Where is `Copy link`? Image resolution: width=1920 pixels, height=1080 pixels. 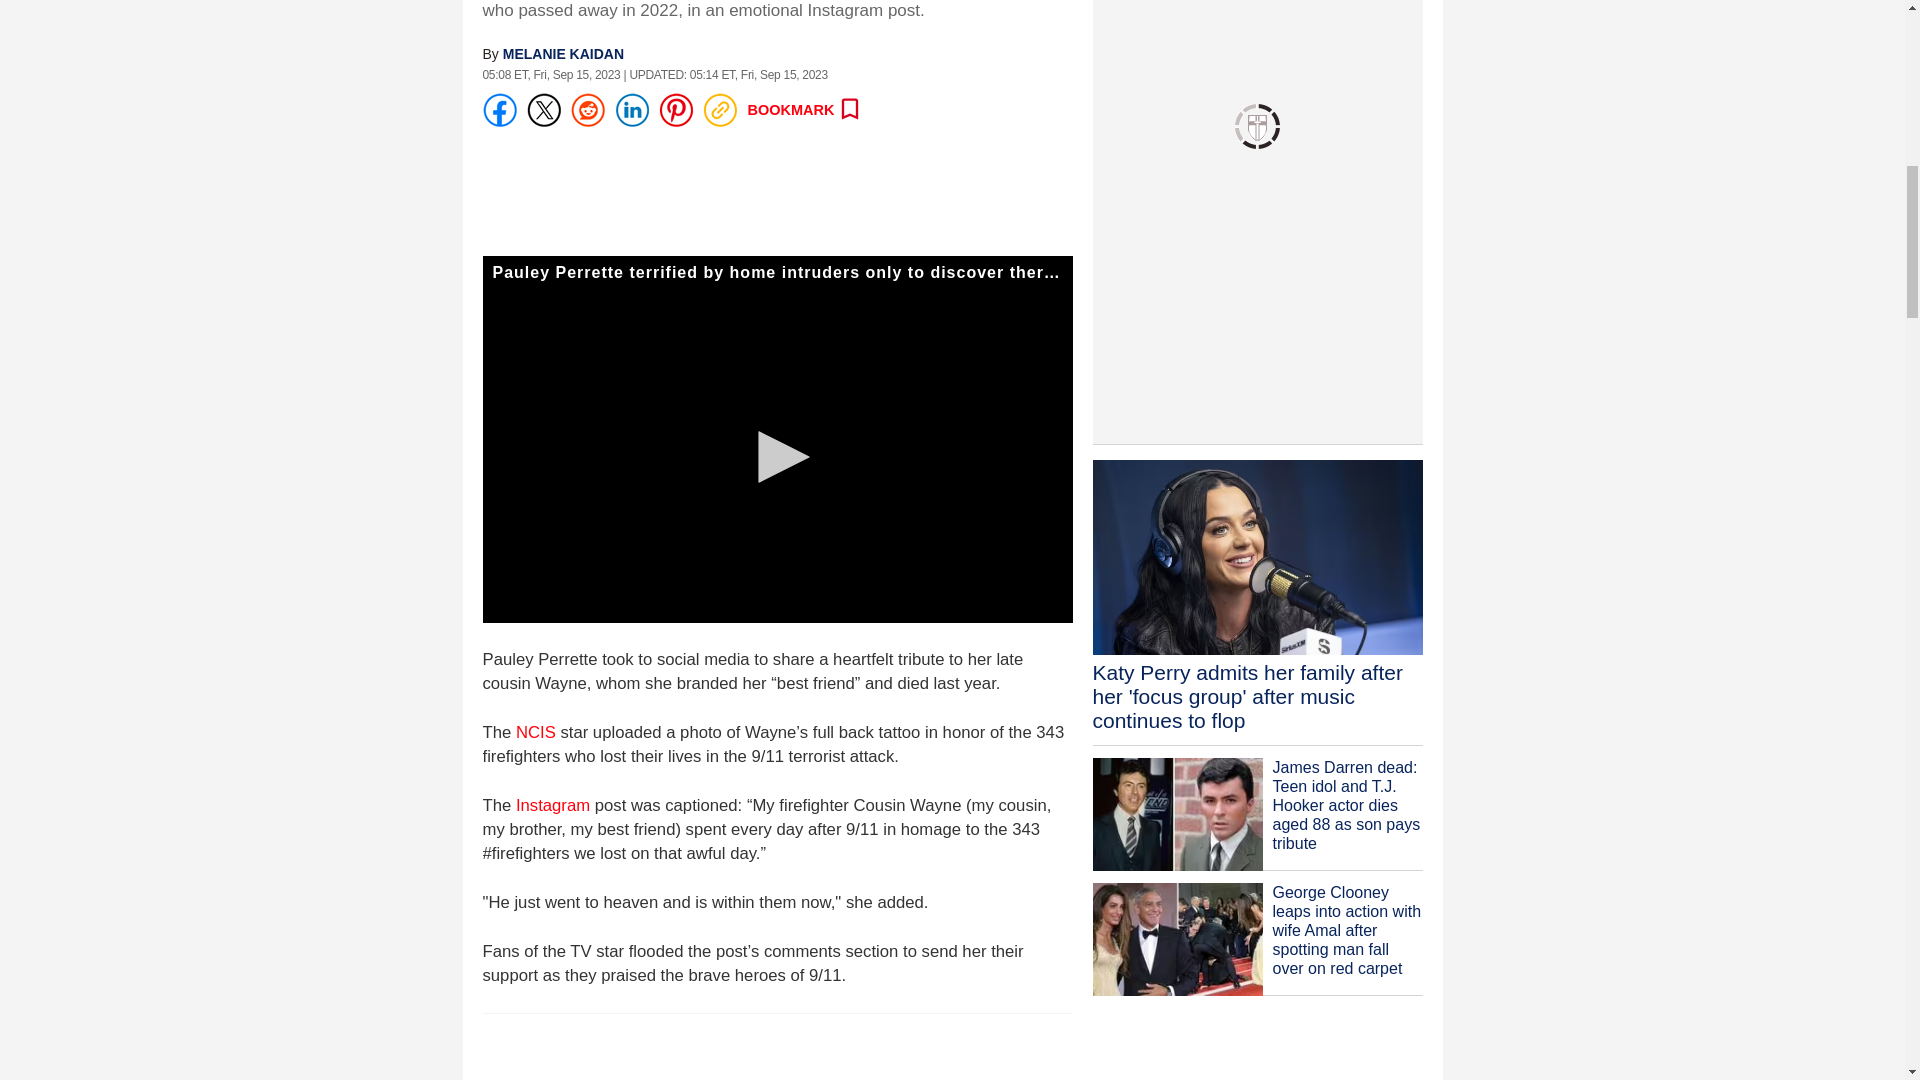 Copy link is located at coordinates (718, 110).